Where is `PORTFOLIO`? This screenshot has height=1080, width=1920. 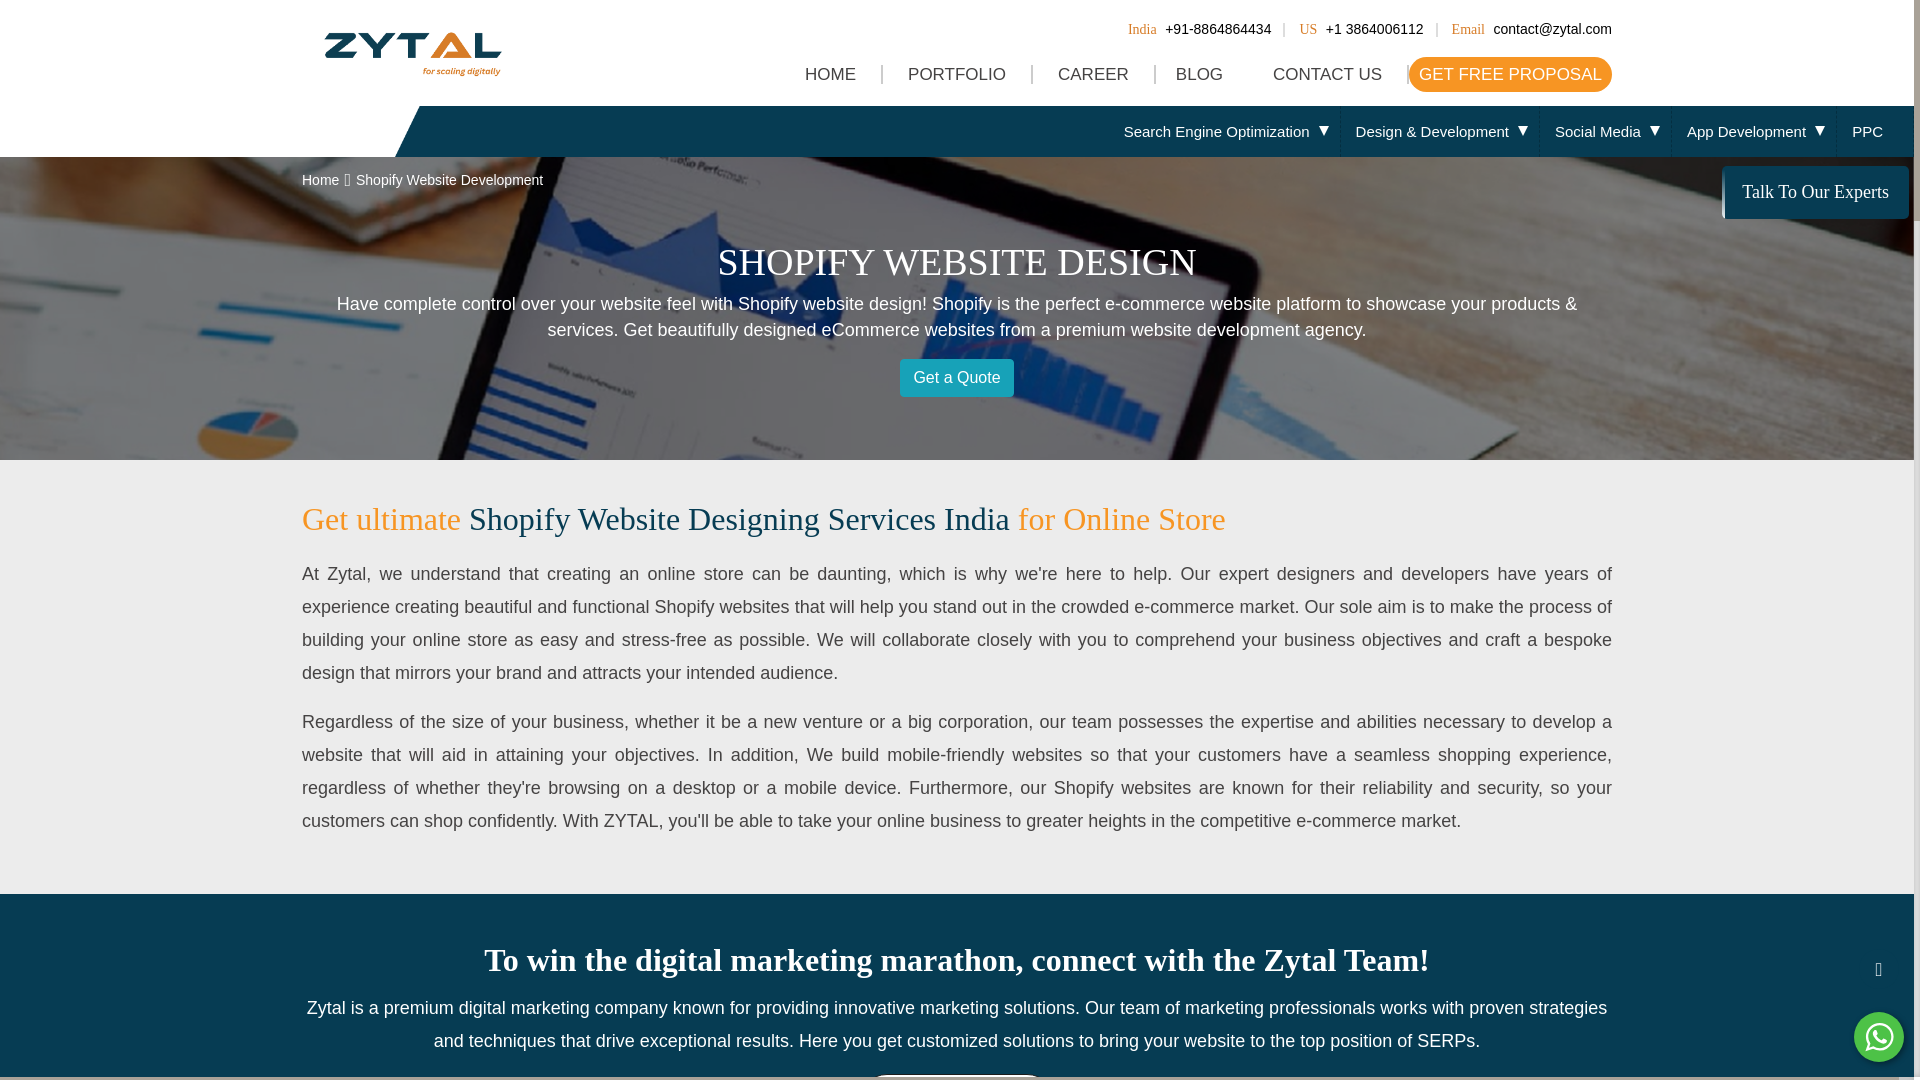 PORTFOLIO is located at coordinates (958, 74).